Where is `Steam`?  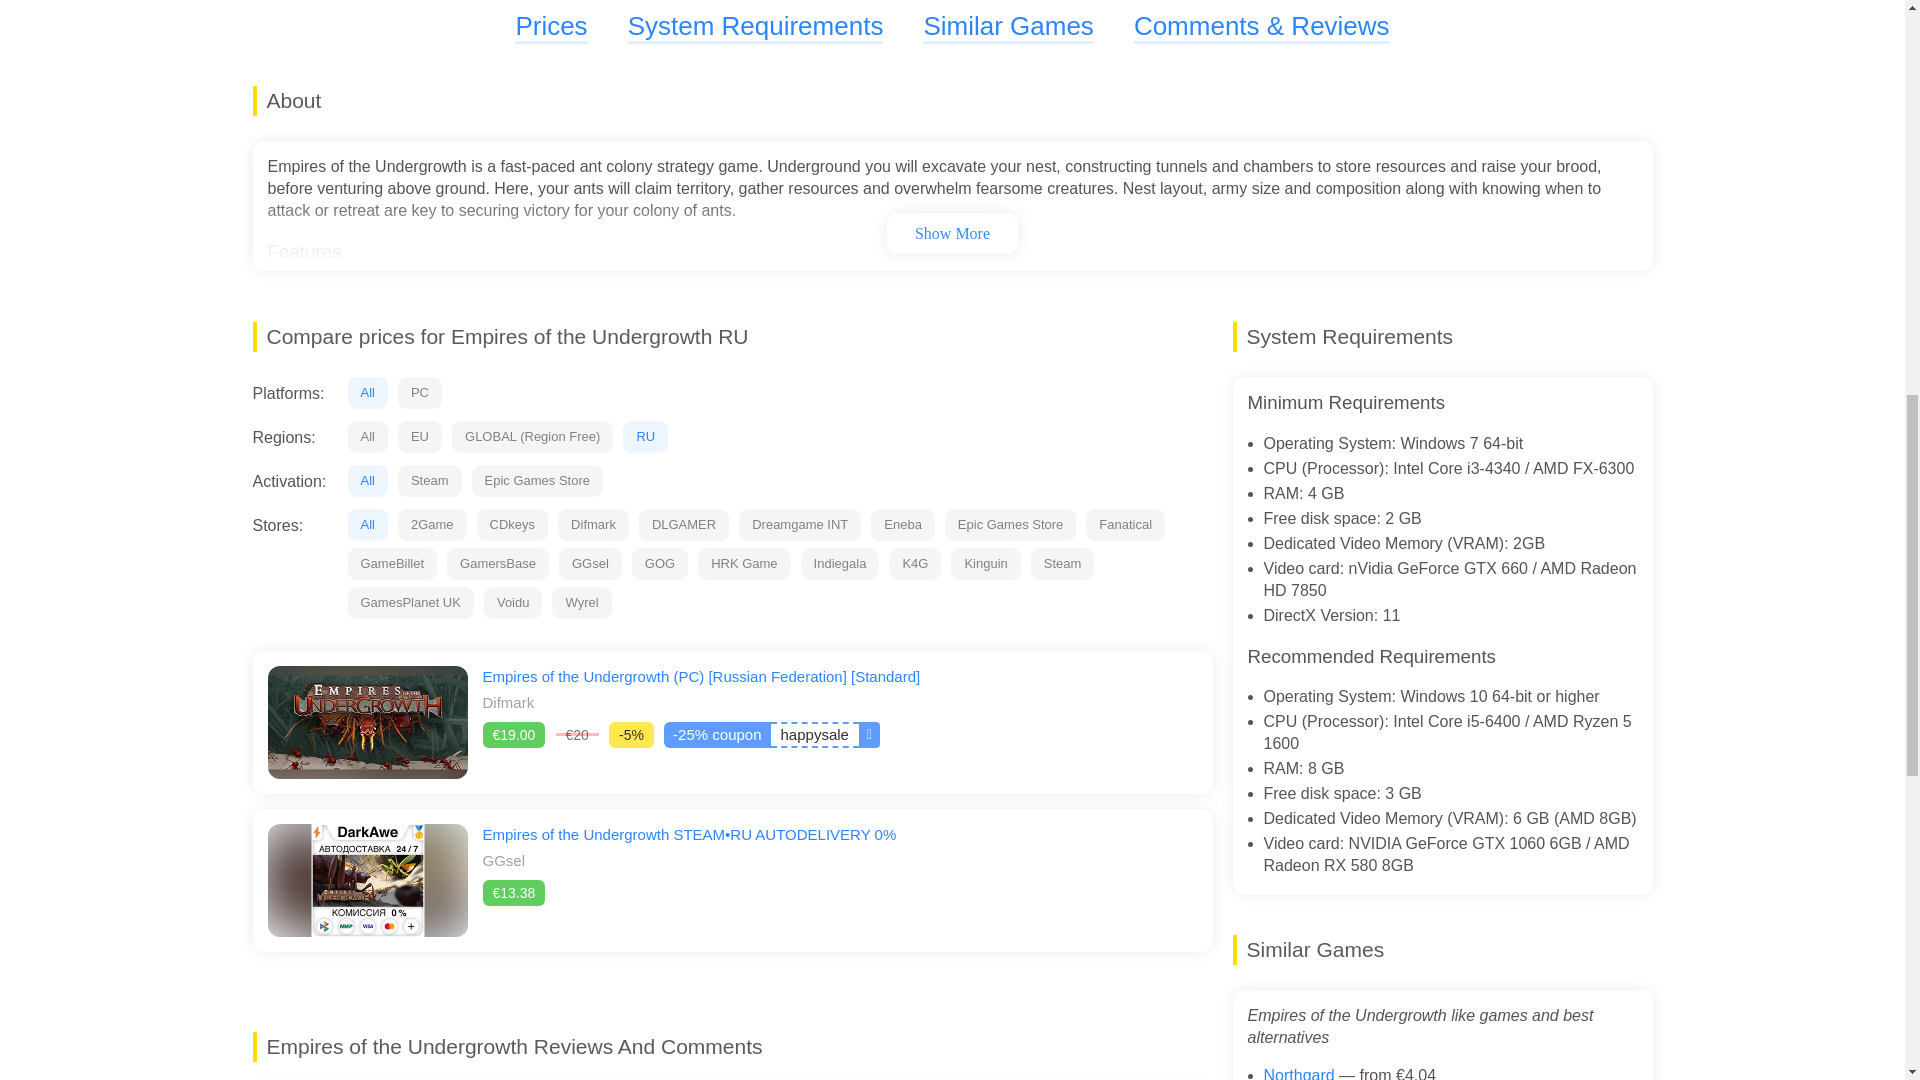
Steam is located at coordinates (430, 480).